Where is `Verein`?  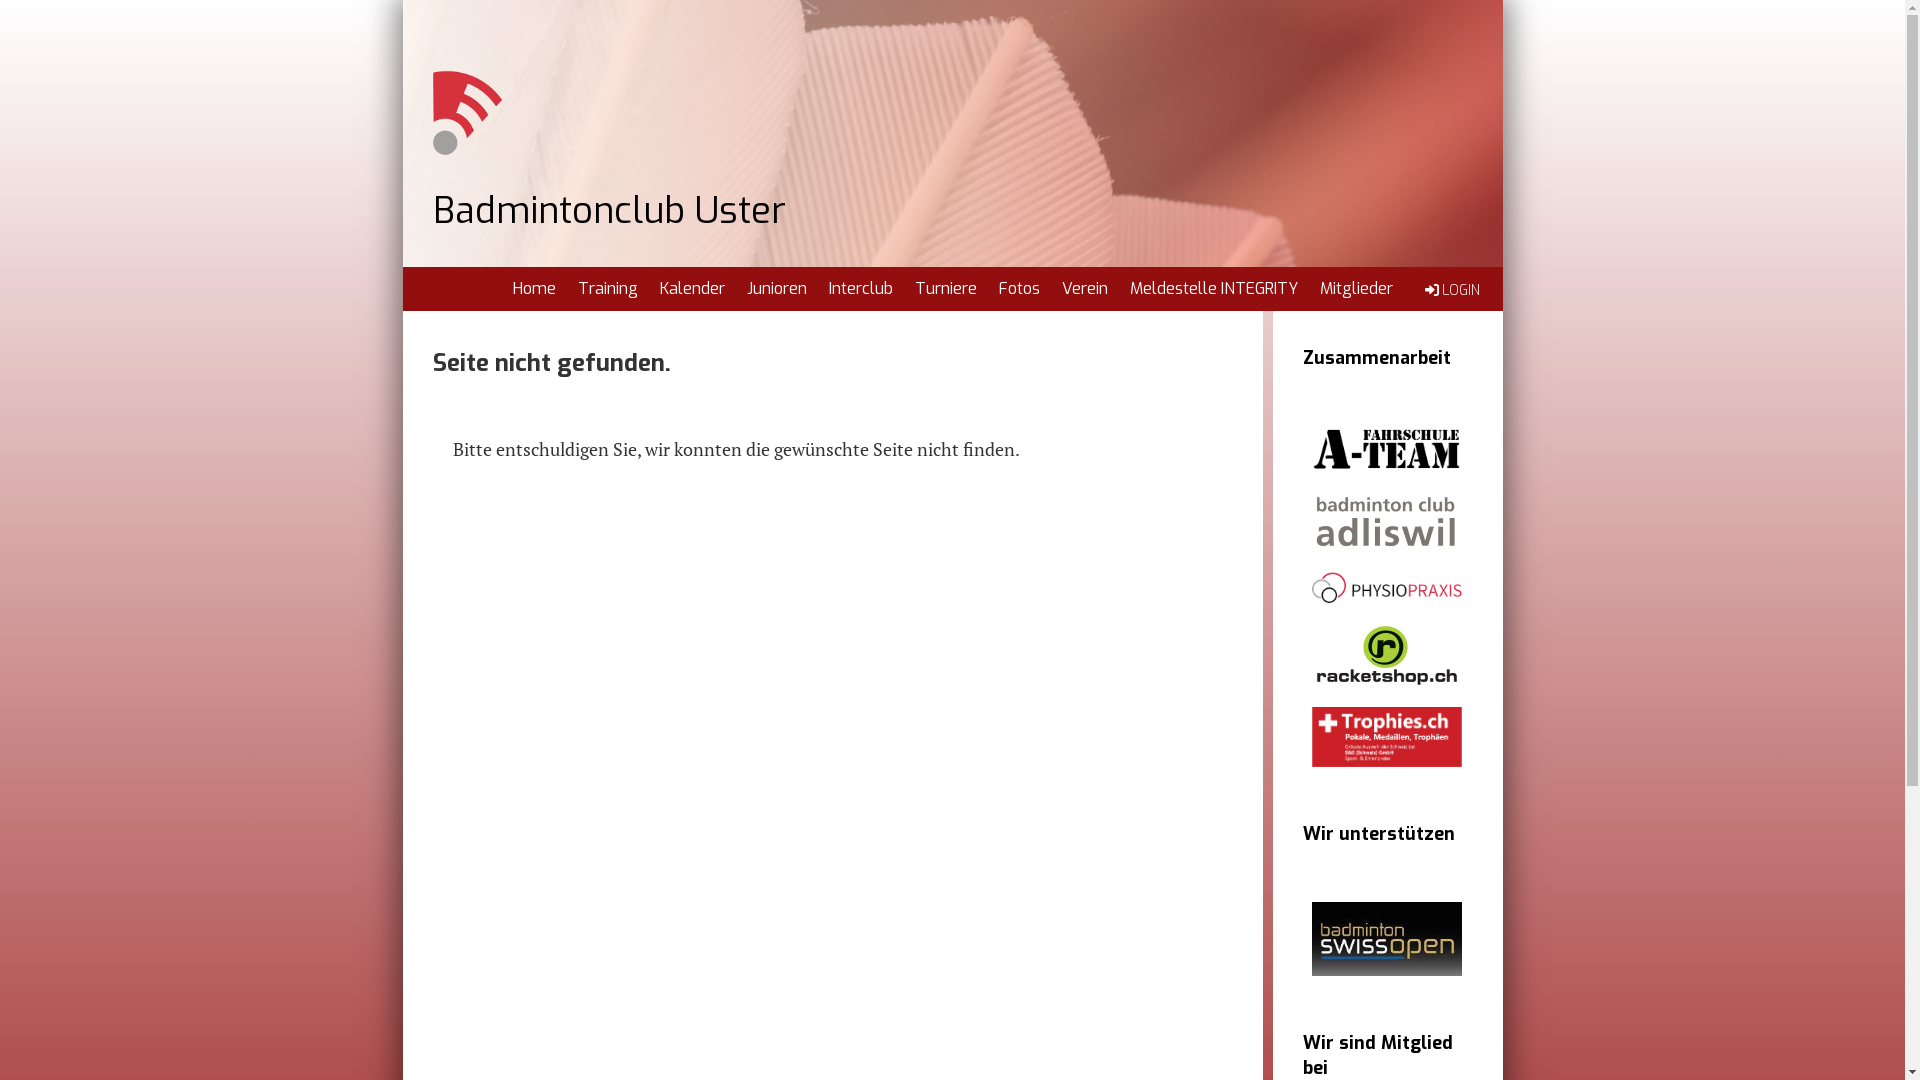 Verein is located at coordinates (1084, 289).